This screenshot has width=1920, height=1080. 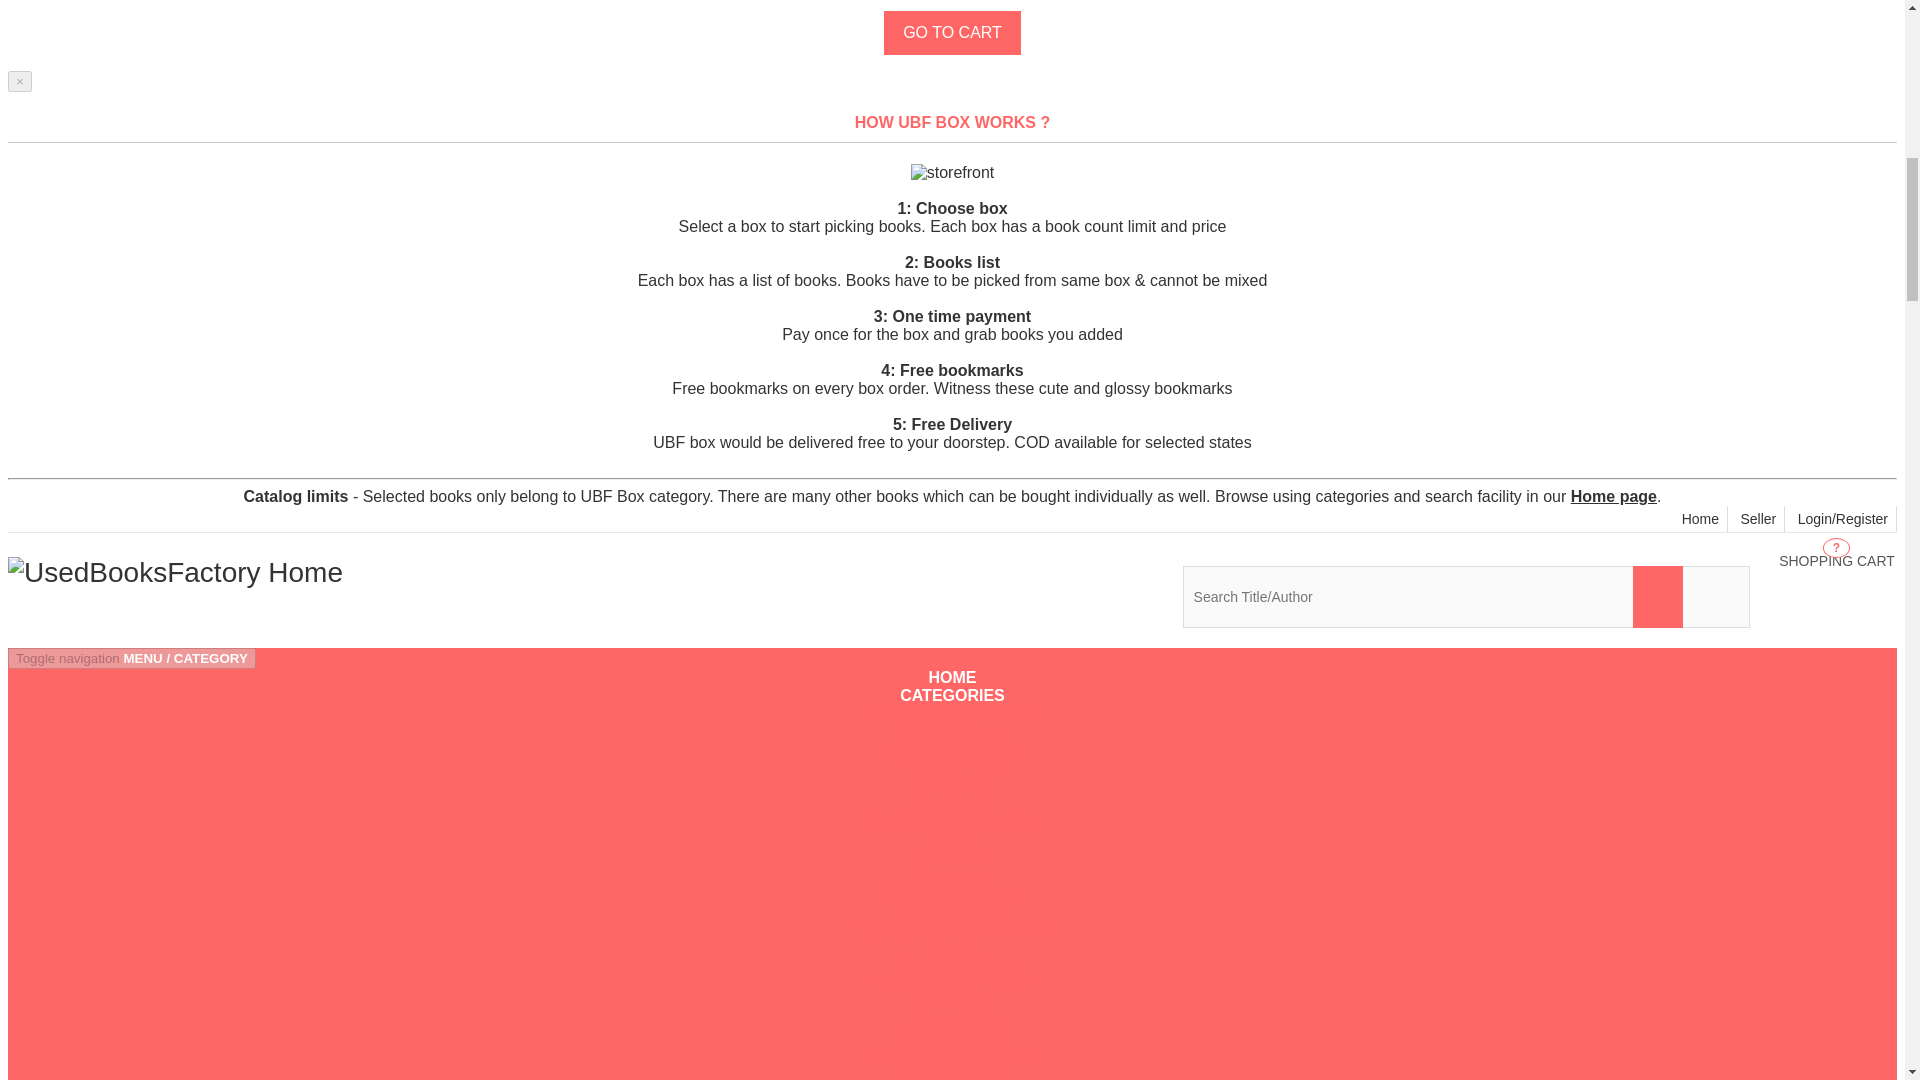 What do you see at coordinates (952, 785) in the screenshot?
I see `Fiction` at bounding box center [952, 785].